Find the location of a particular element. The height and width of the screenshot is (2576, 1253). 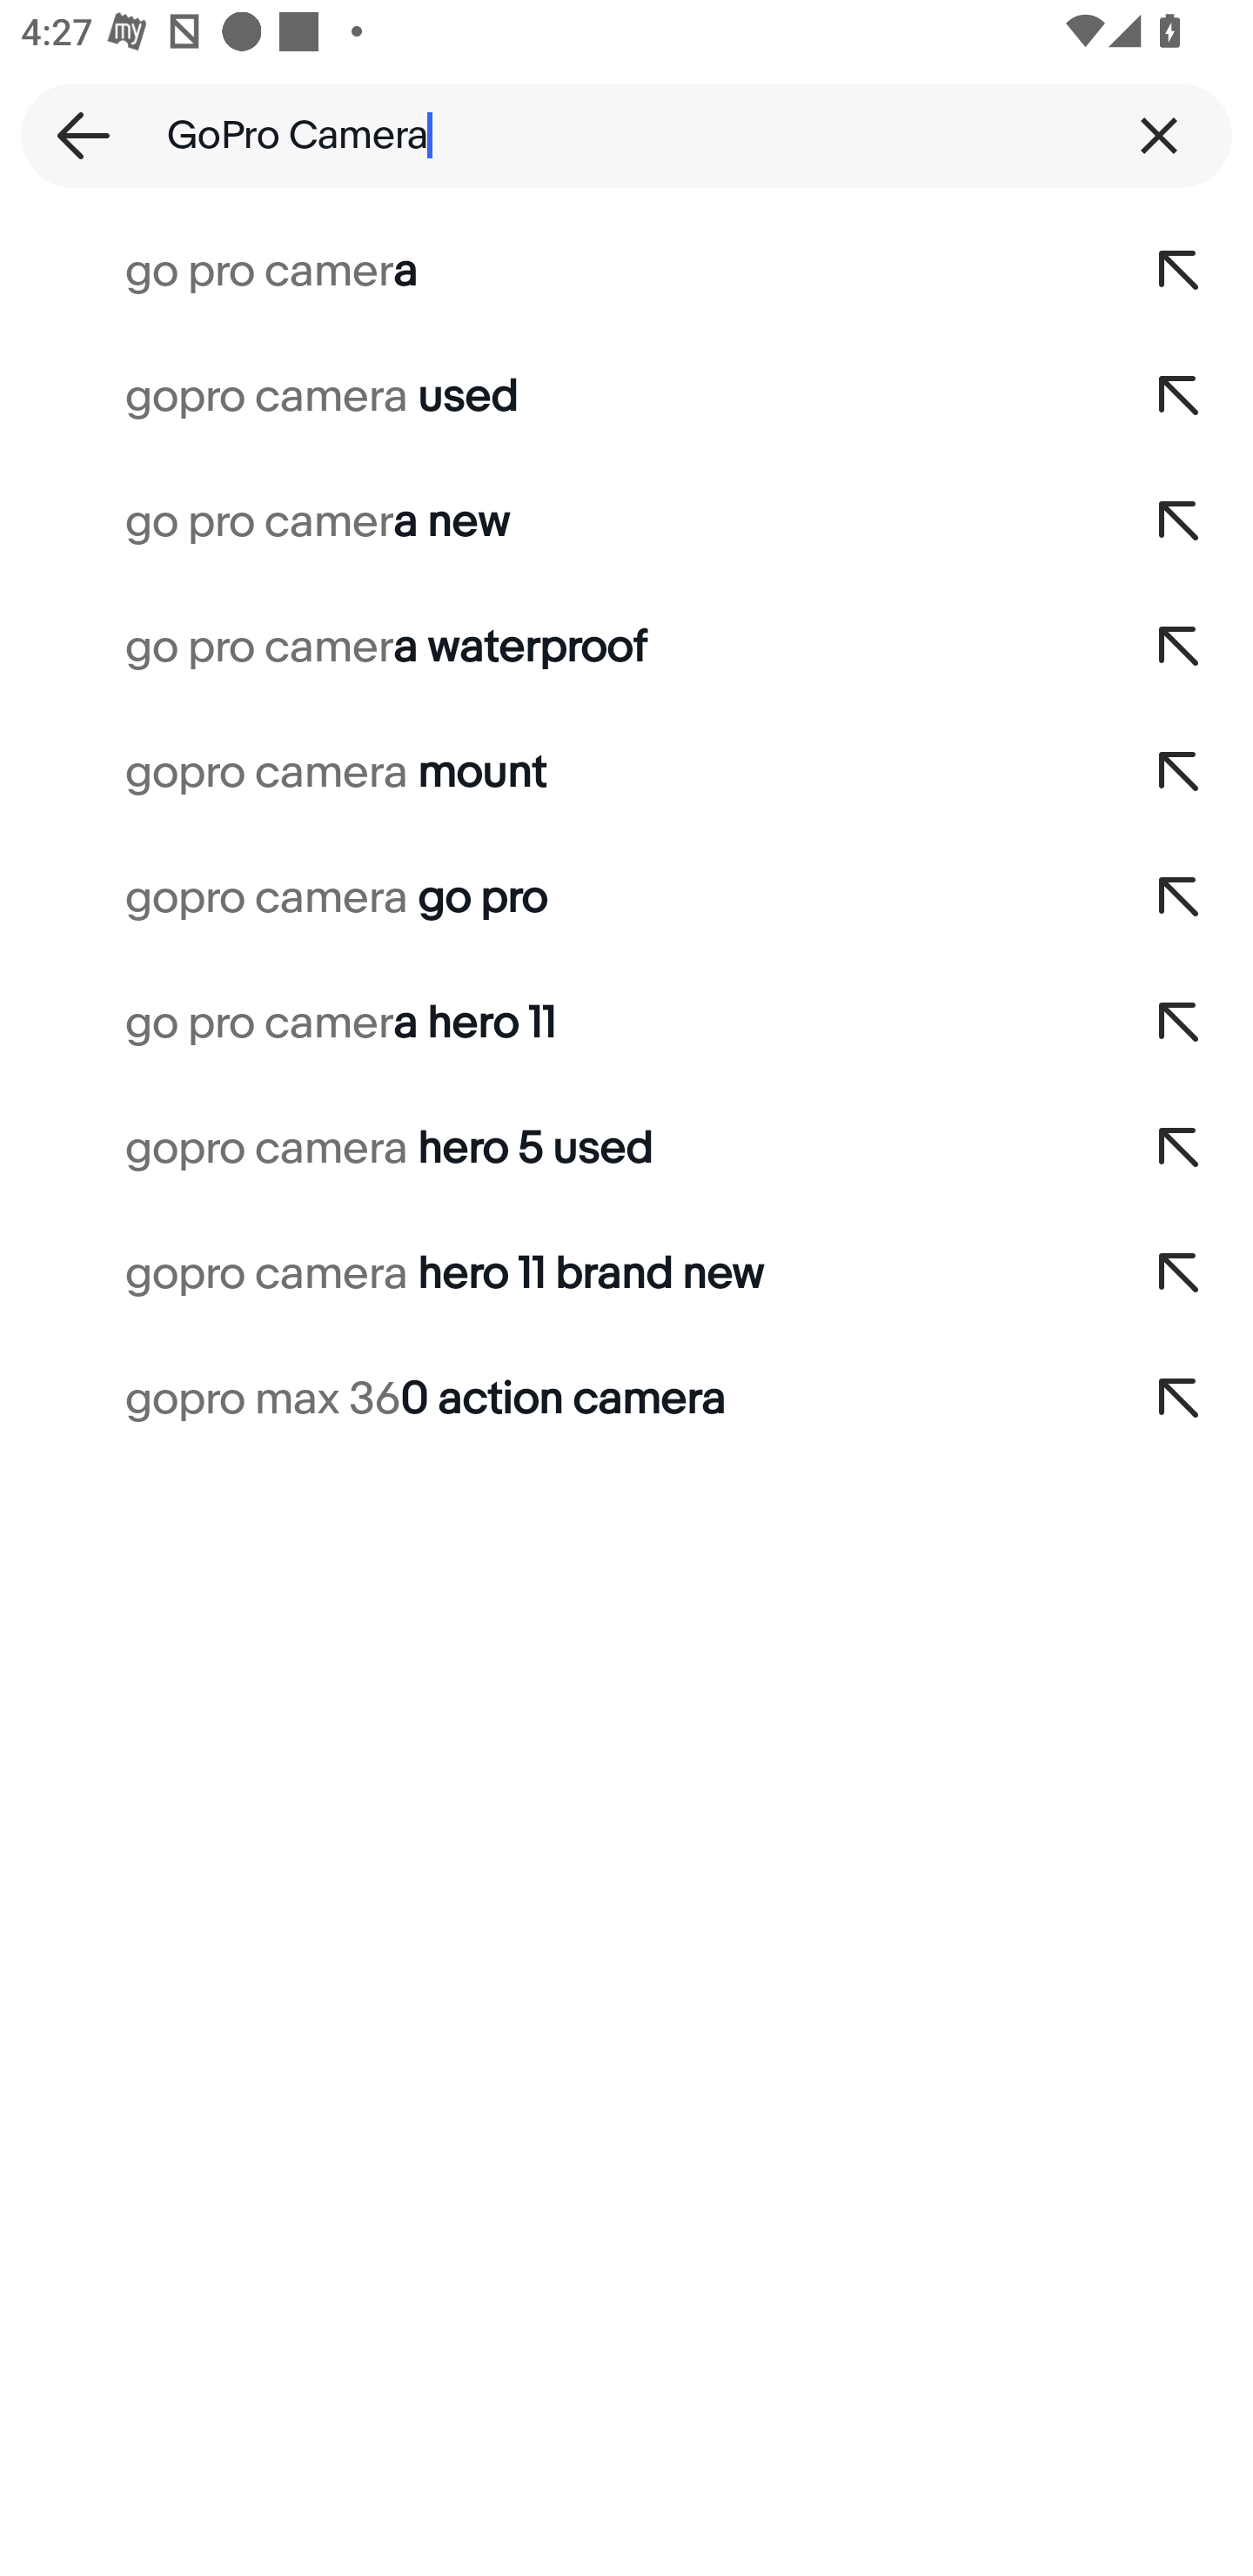

Clear query is located at coordinates (1159, 135).